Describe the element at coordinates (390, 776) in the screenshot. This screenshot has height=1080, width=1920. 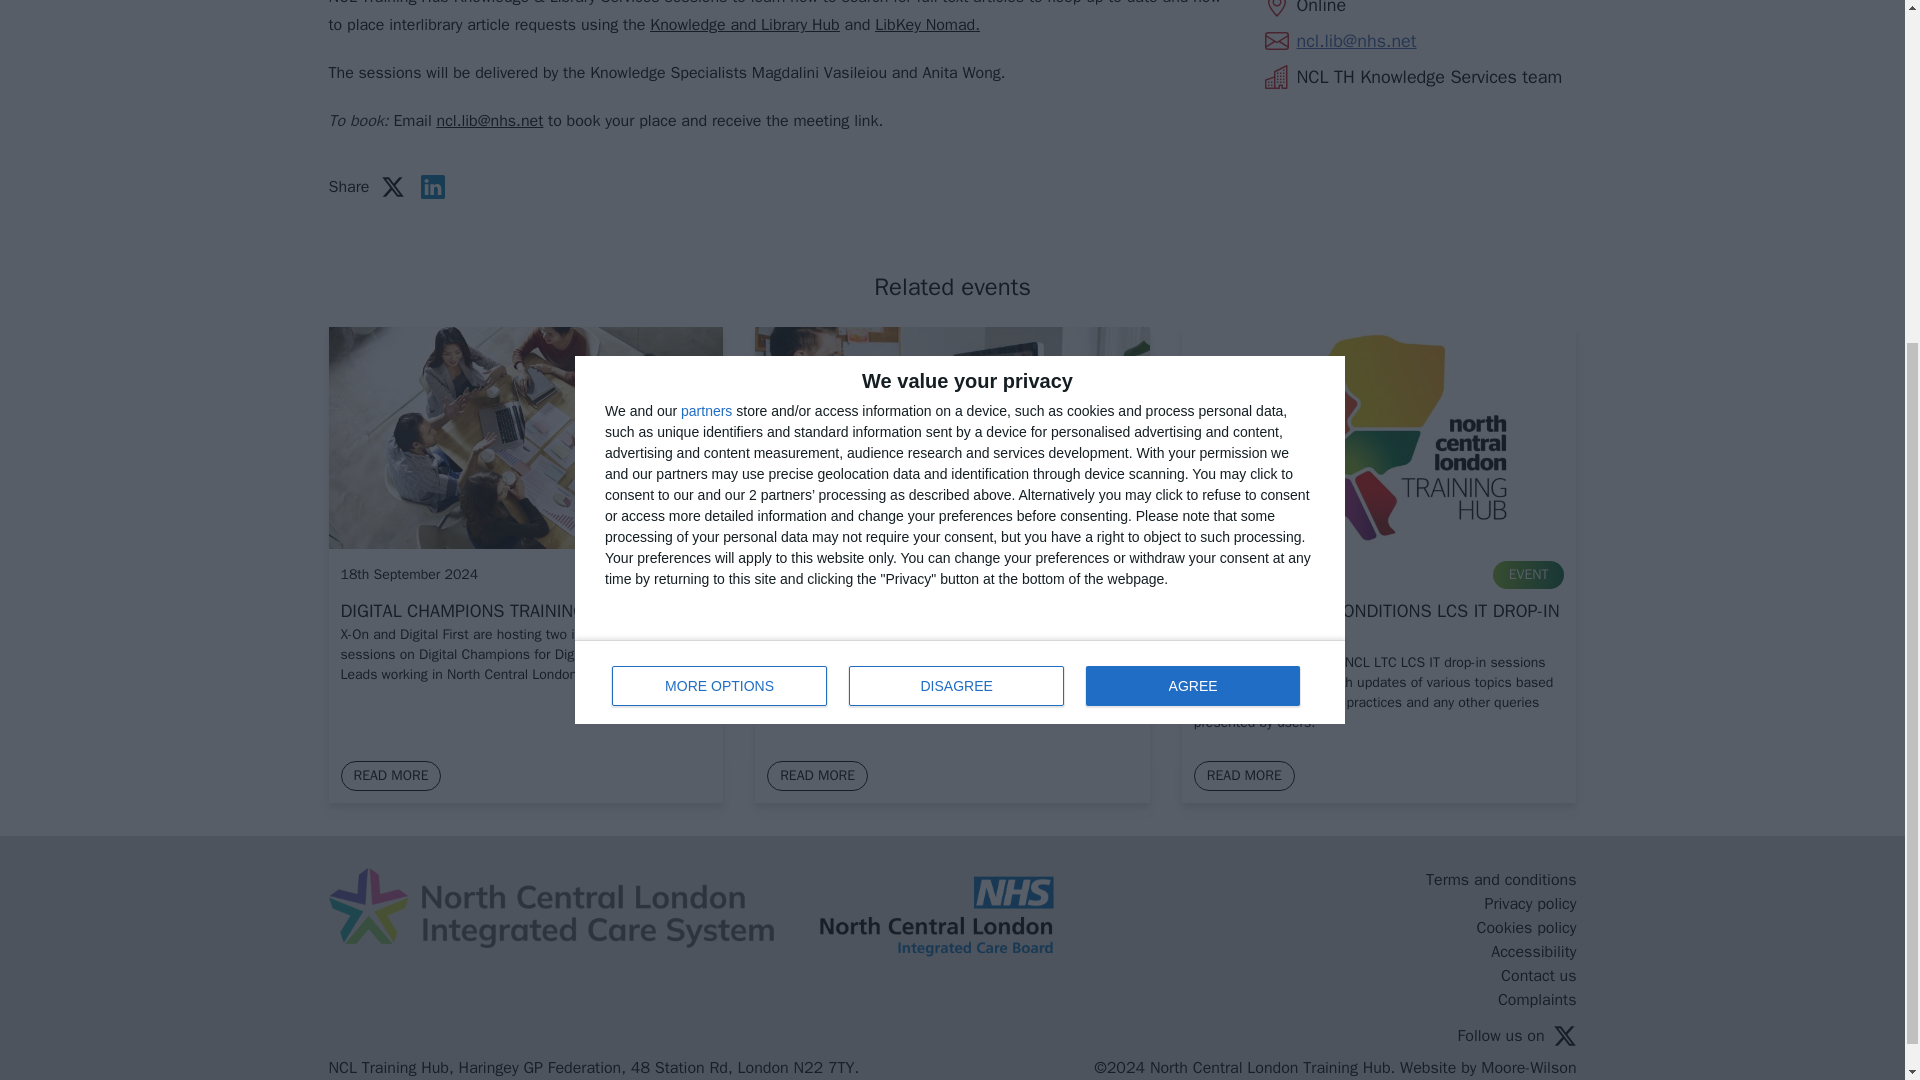
I see `READ MORE` at that location.